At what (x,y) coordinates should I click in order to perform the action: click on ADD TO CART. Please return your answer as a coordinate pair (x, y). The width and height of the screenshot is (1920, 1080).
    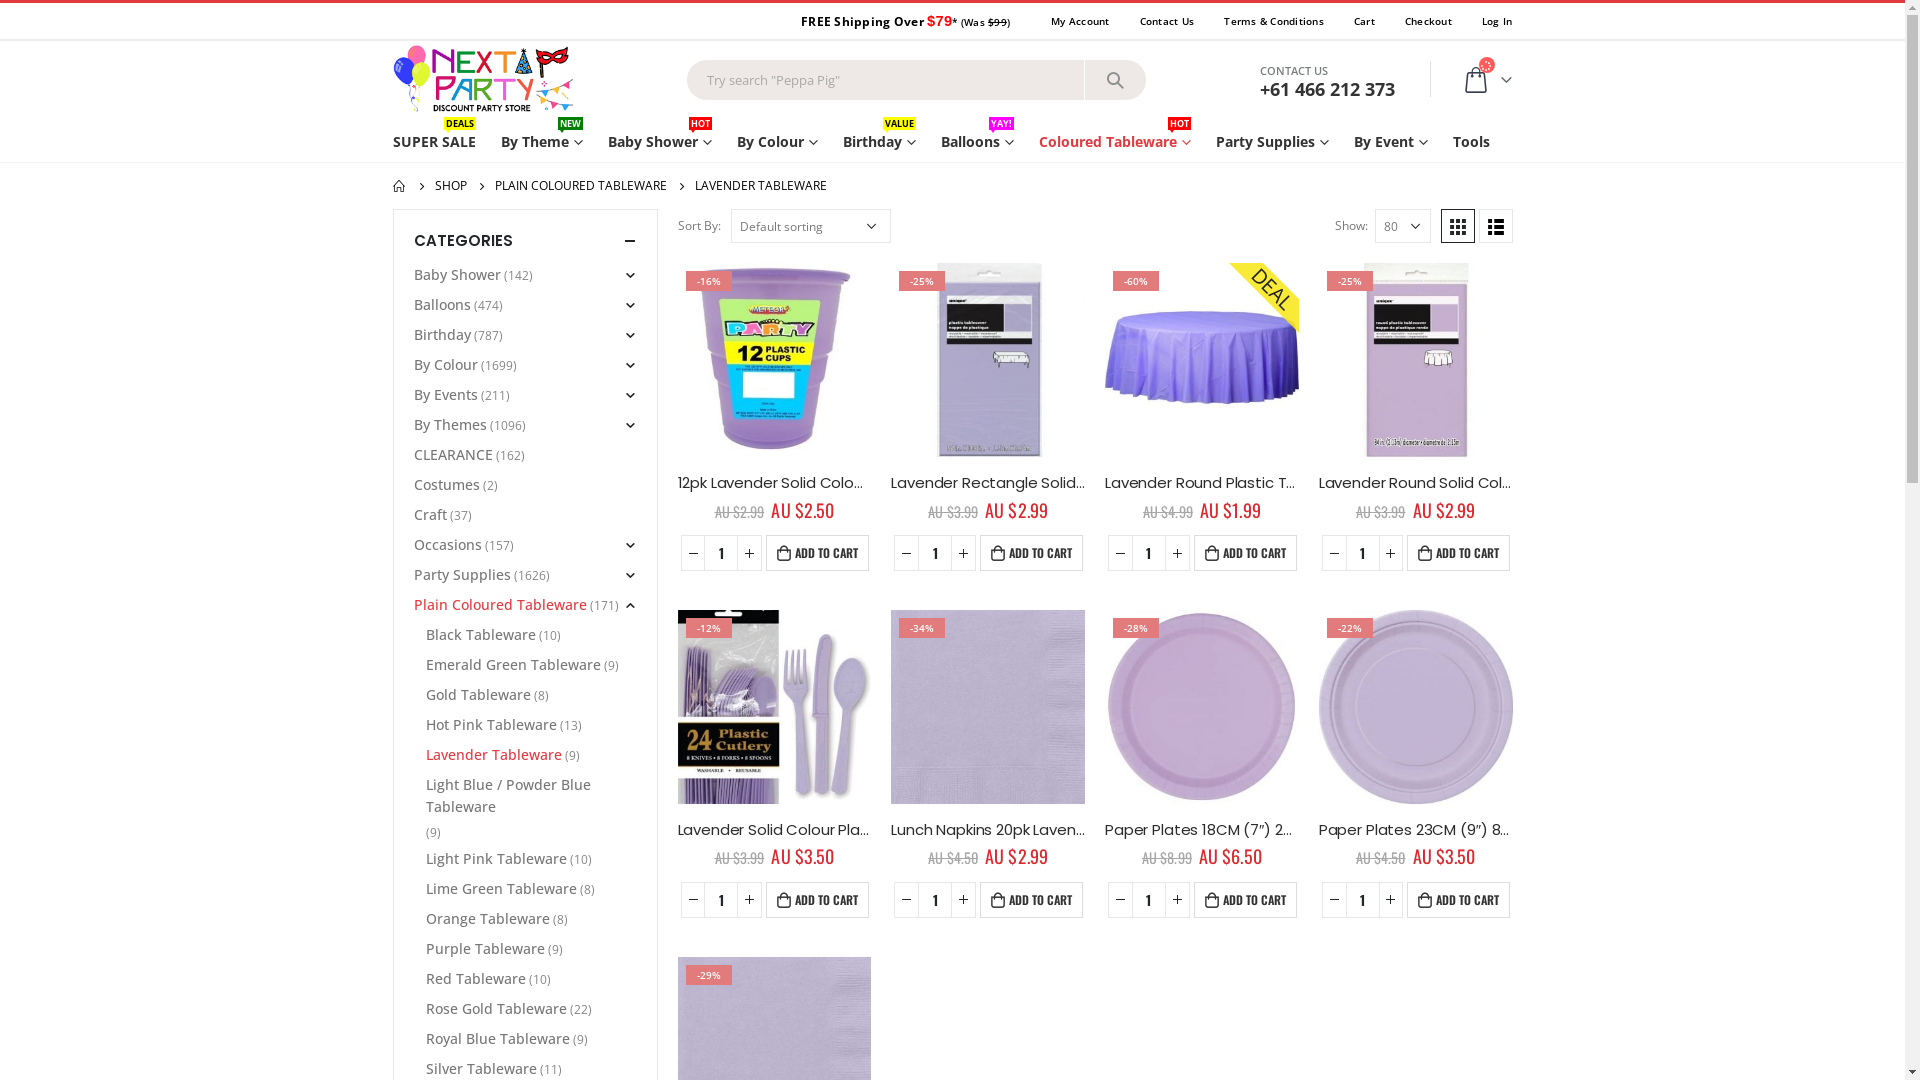
    Looking at the image, I should click on (1031, 553).